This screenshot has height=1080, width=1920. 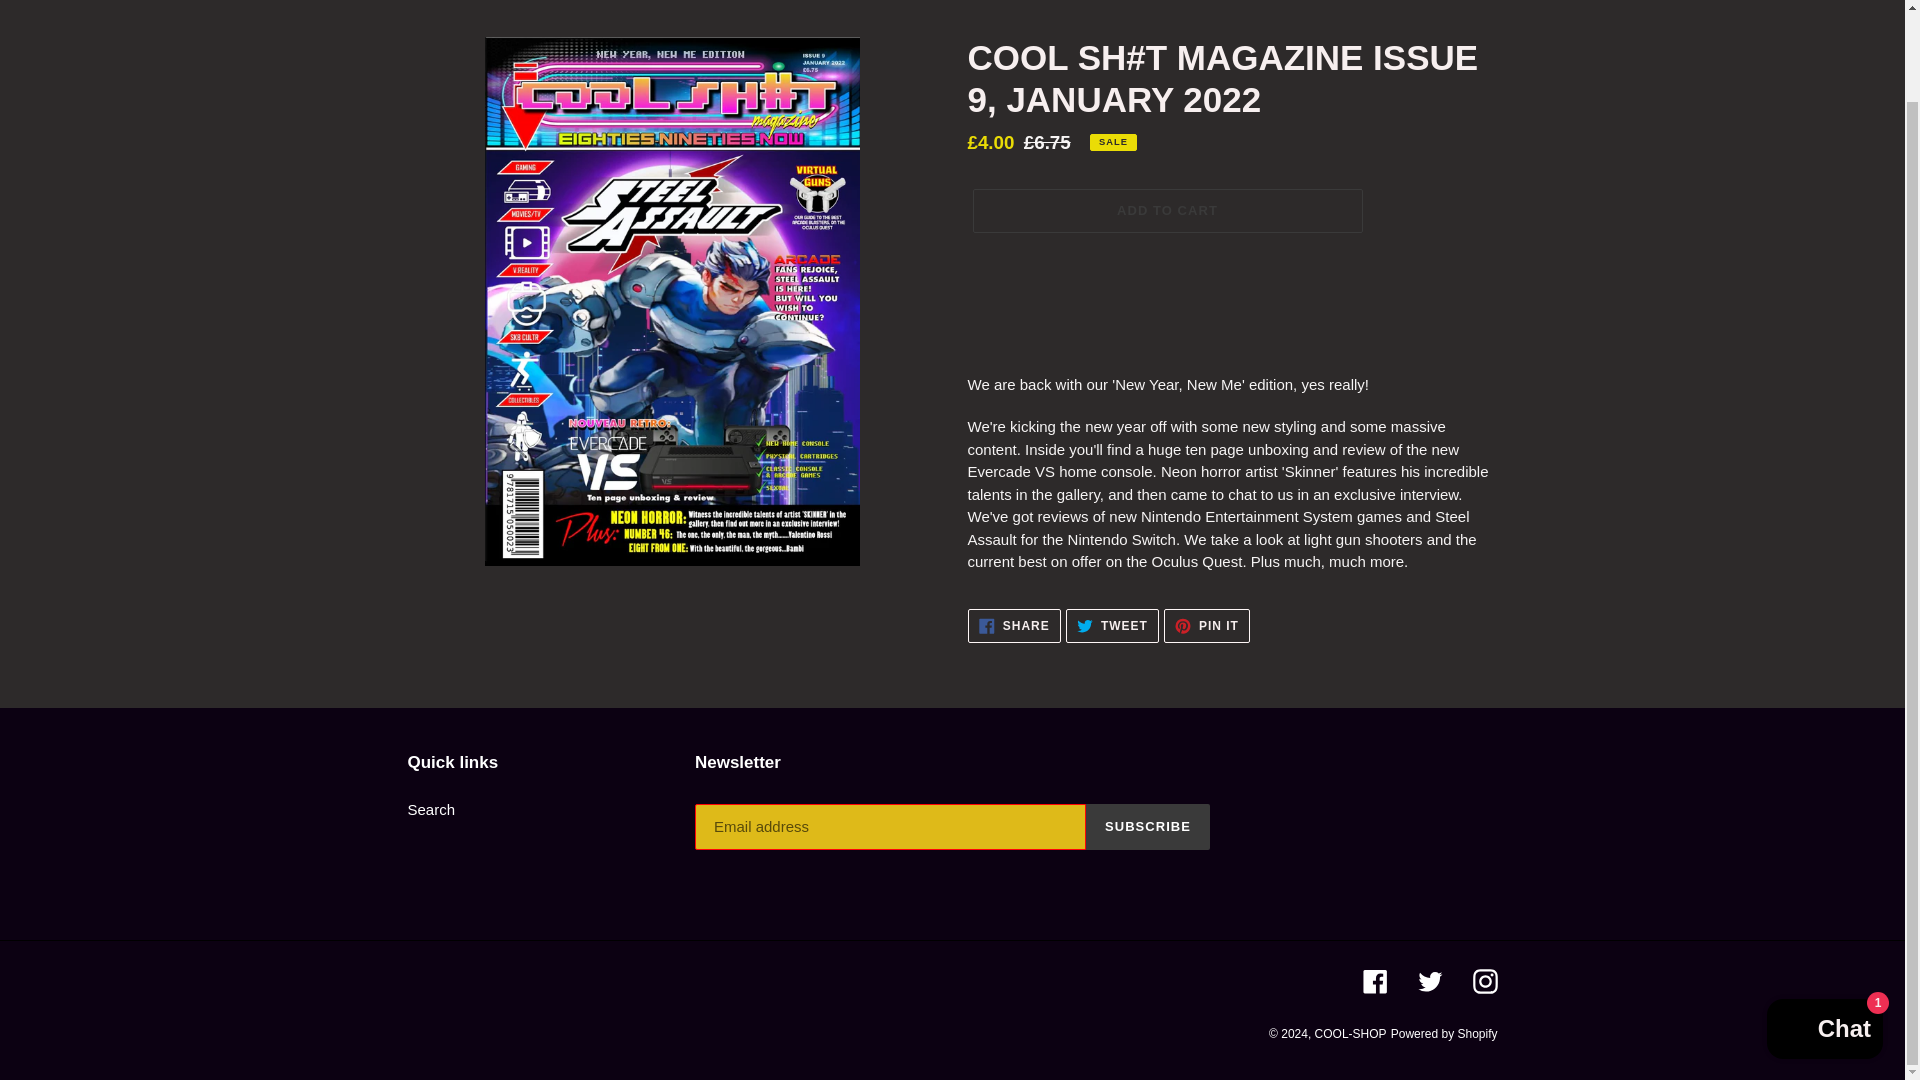 What do you see at coordinates (1014, 626) in the screenshot?
I see `Powered by Shopify` at bounding box center [1014, 626].